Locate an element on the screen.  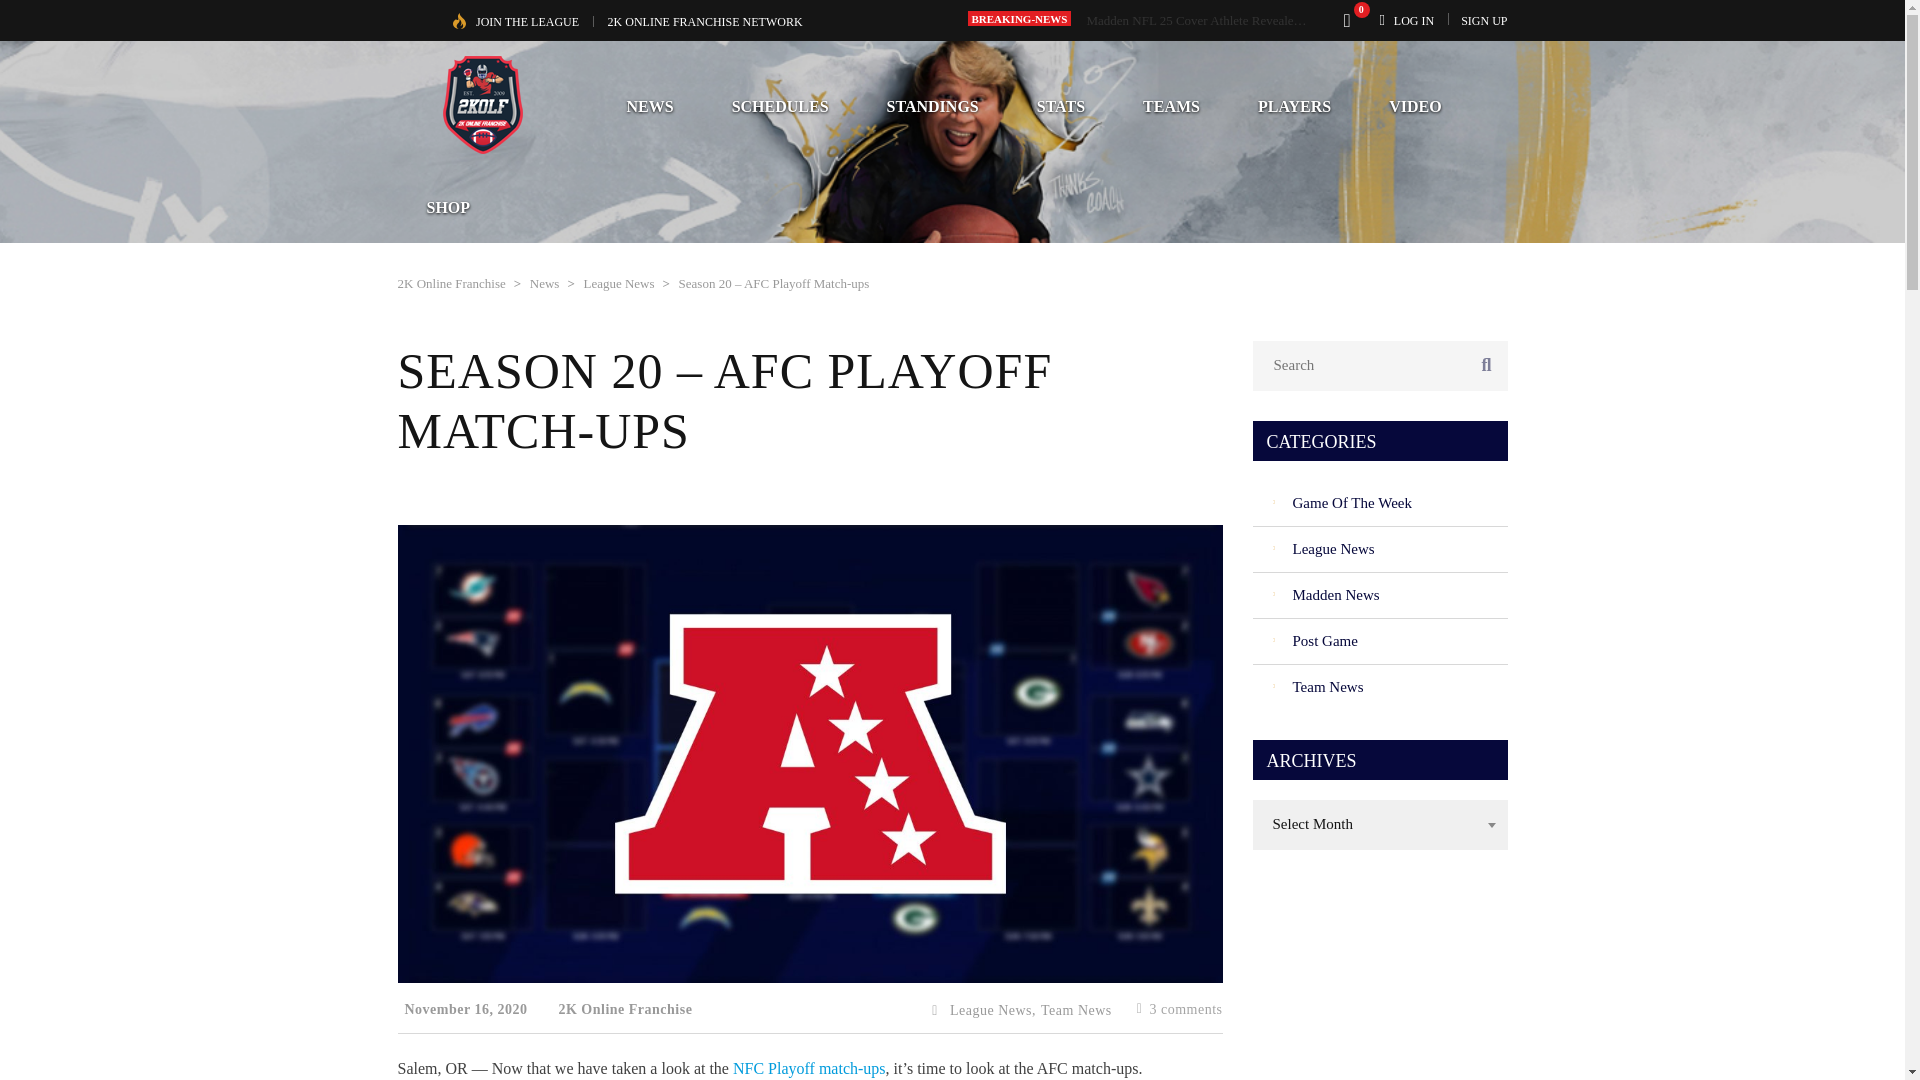
STANDINGS is located at coordinates (933, 106).